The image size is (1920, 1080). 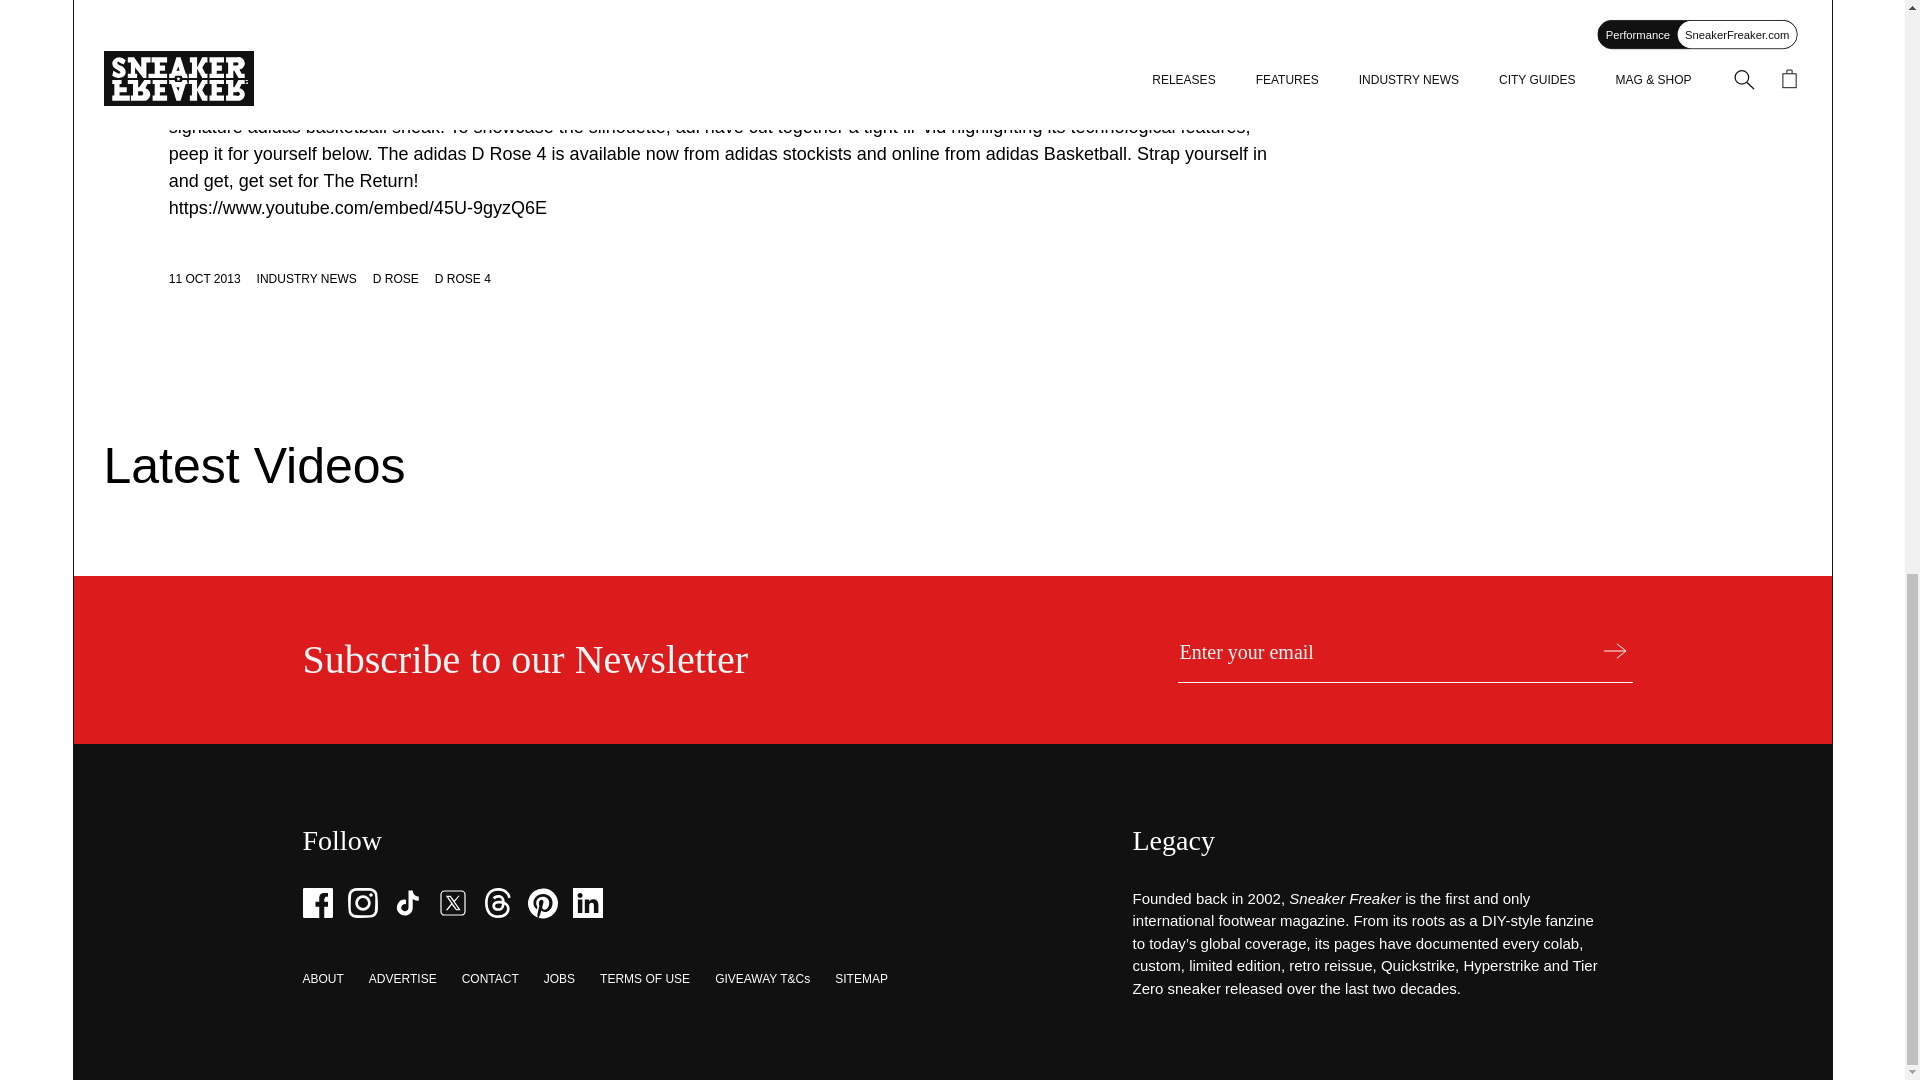 I want to click on ADVERTISE, so click(x=402, y=979).